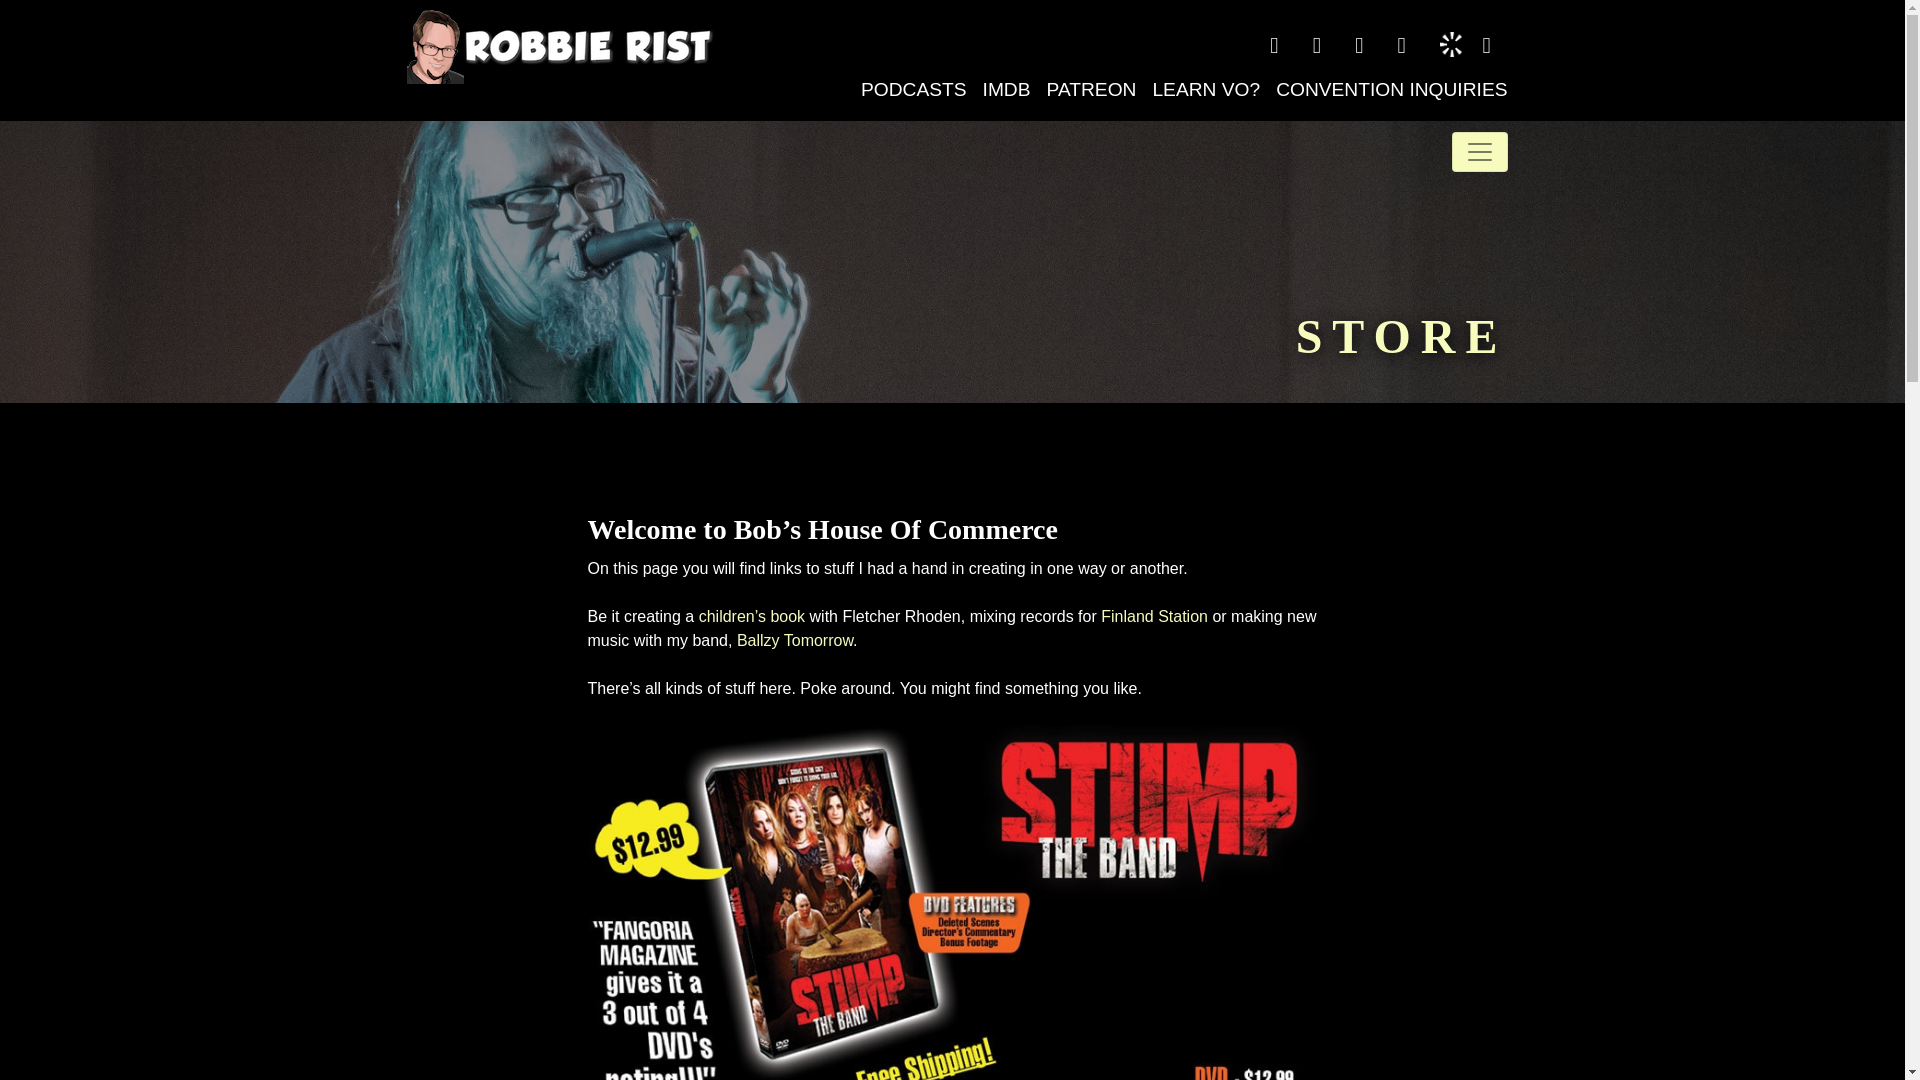  What do you see at coordinates (1154, 616) in the screenshot?
I see `Finland Station` at bounding box center [1154, 616].